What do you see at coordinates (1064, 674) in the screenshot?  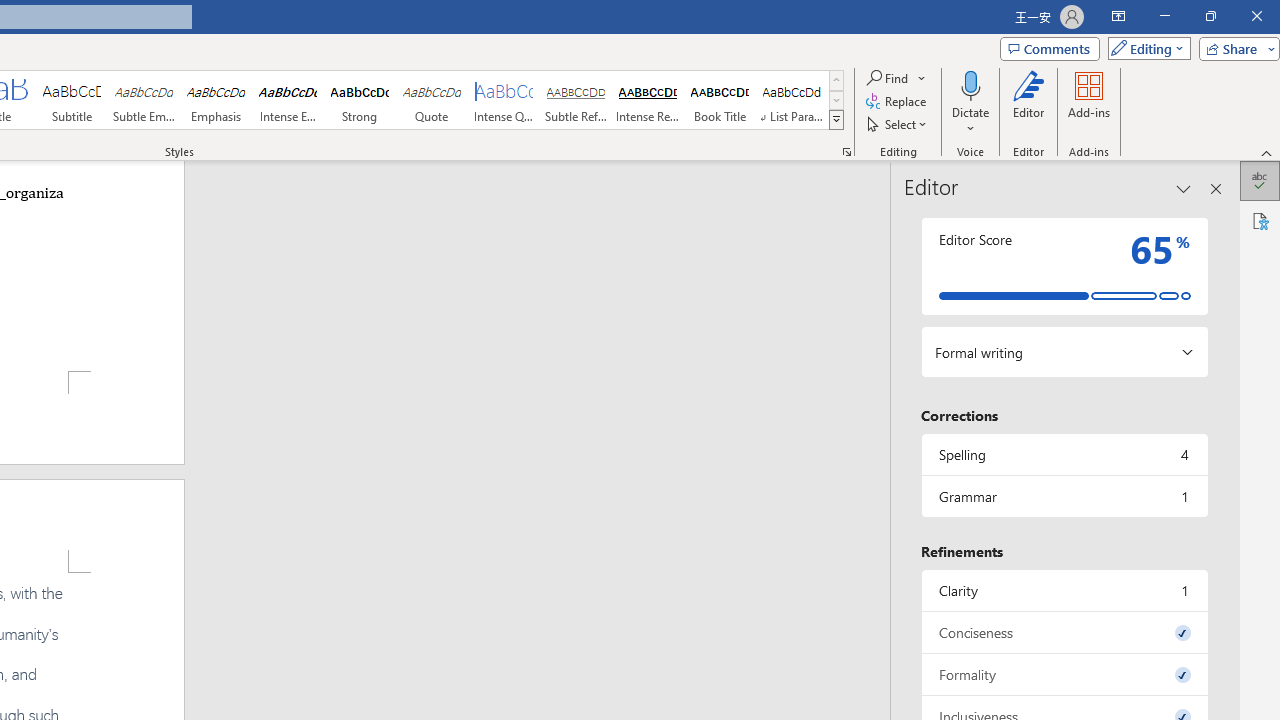 I see `Formality, 0 issues. Press space or enter to review items.` at bounding box center [1064, 674].